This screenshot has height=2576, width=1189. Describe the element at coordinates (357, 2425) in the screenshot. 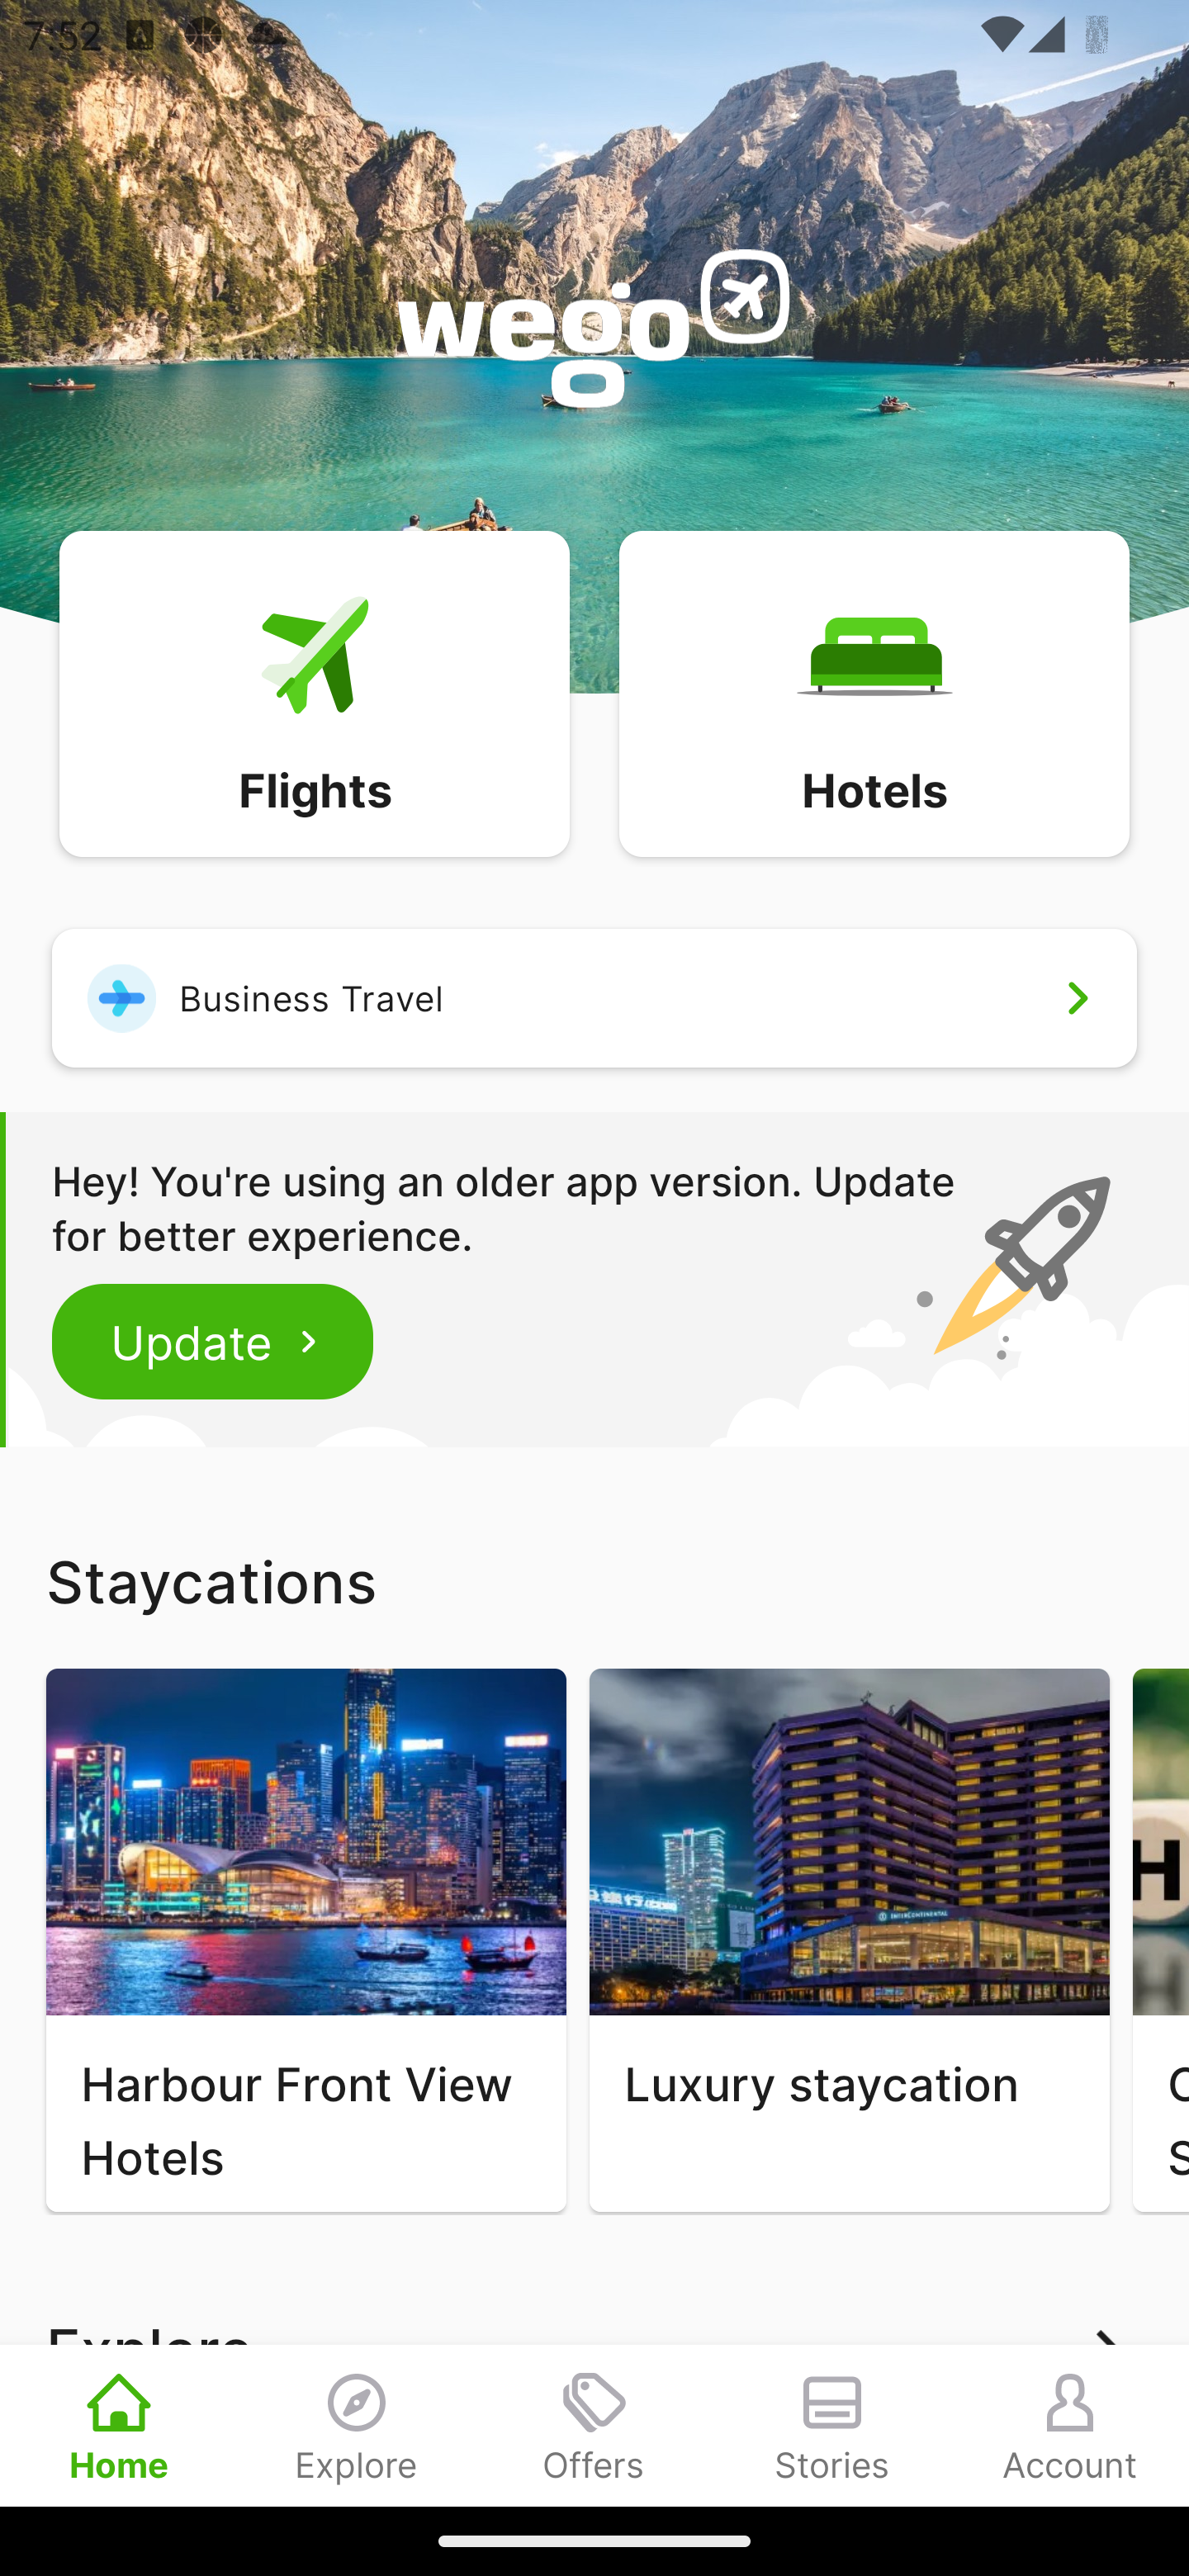

I see `Explore` at that location.